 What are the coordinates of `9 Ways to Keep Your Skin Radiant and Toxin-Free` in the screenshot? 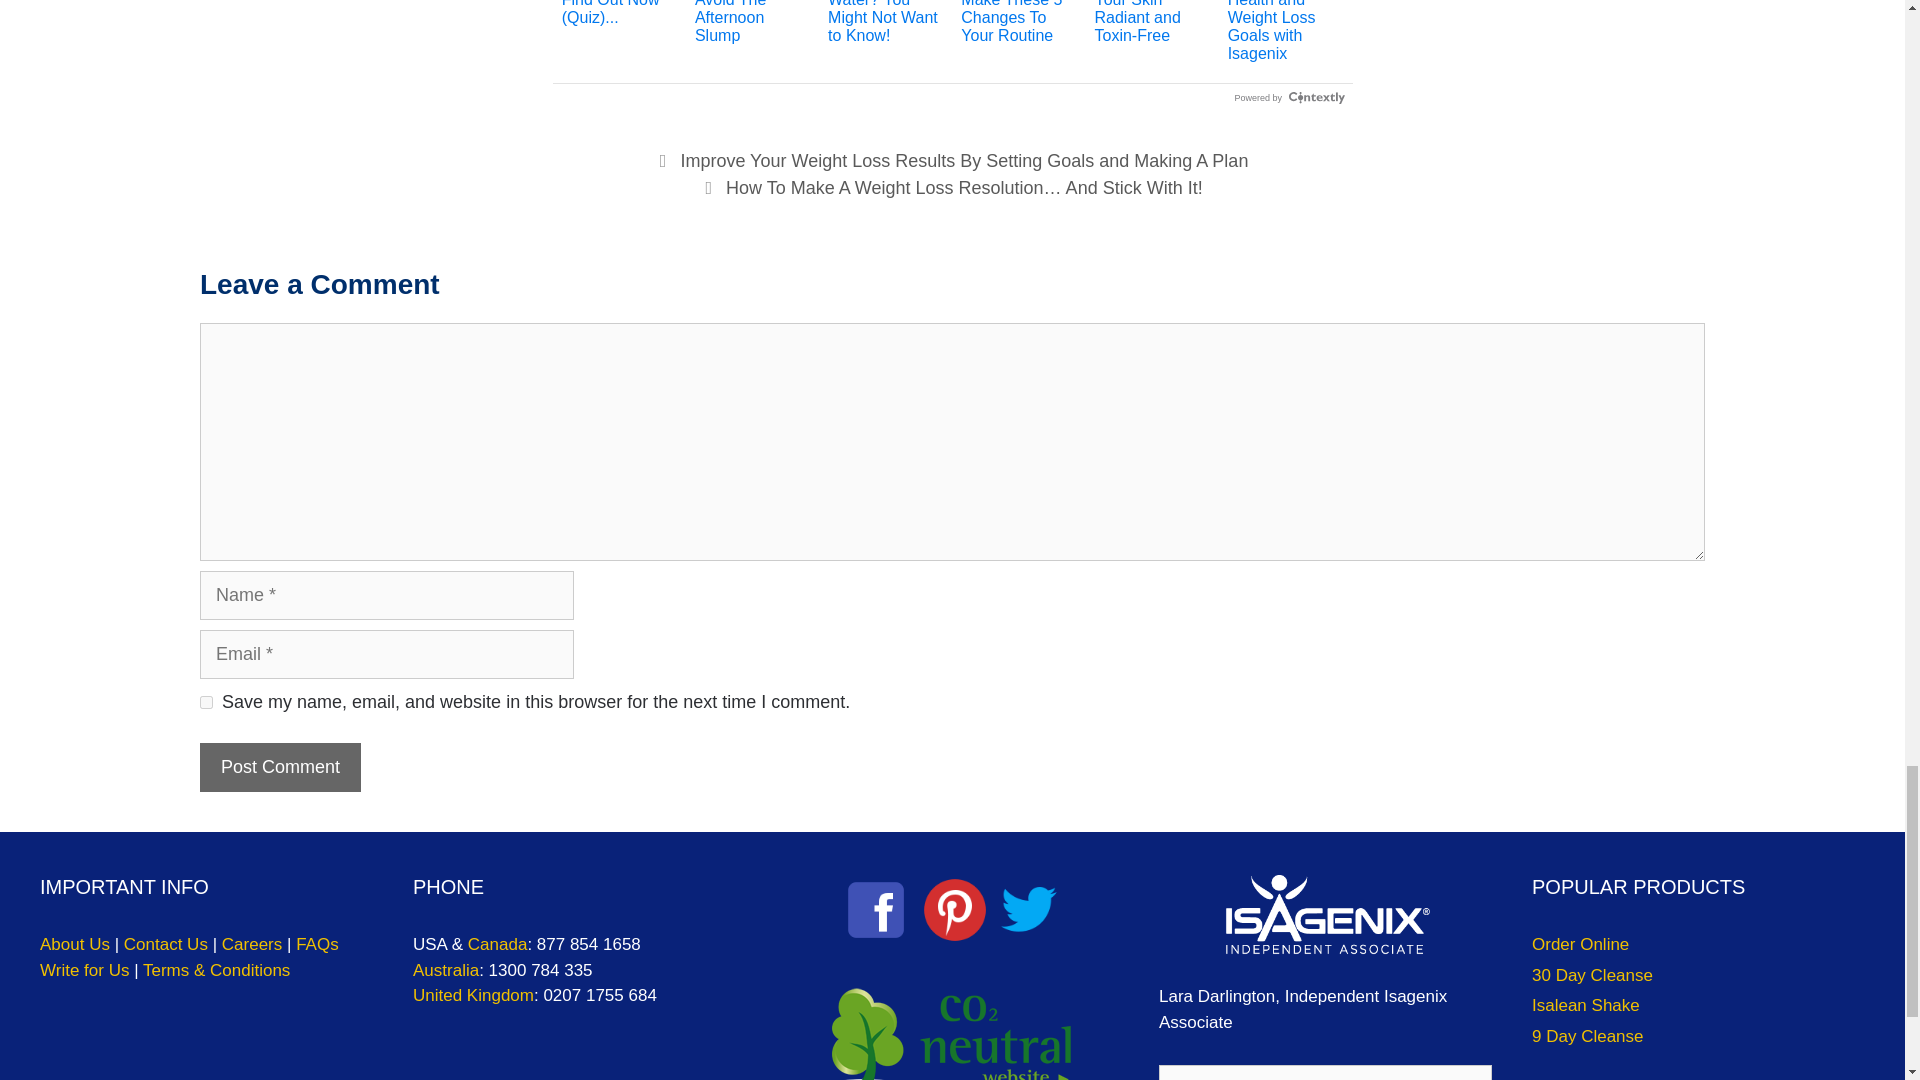 It's located at (1152, 22).